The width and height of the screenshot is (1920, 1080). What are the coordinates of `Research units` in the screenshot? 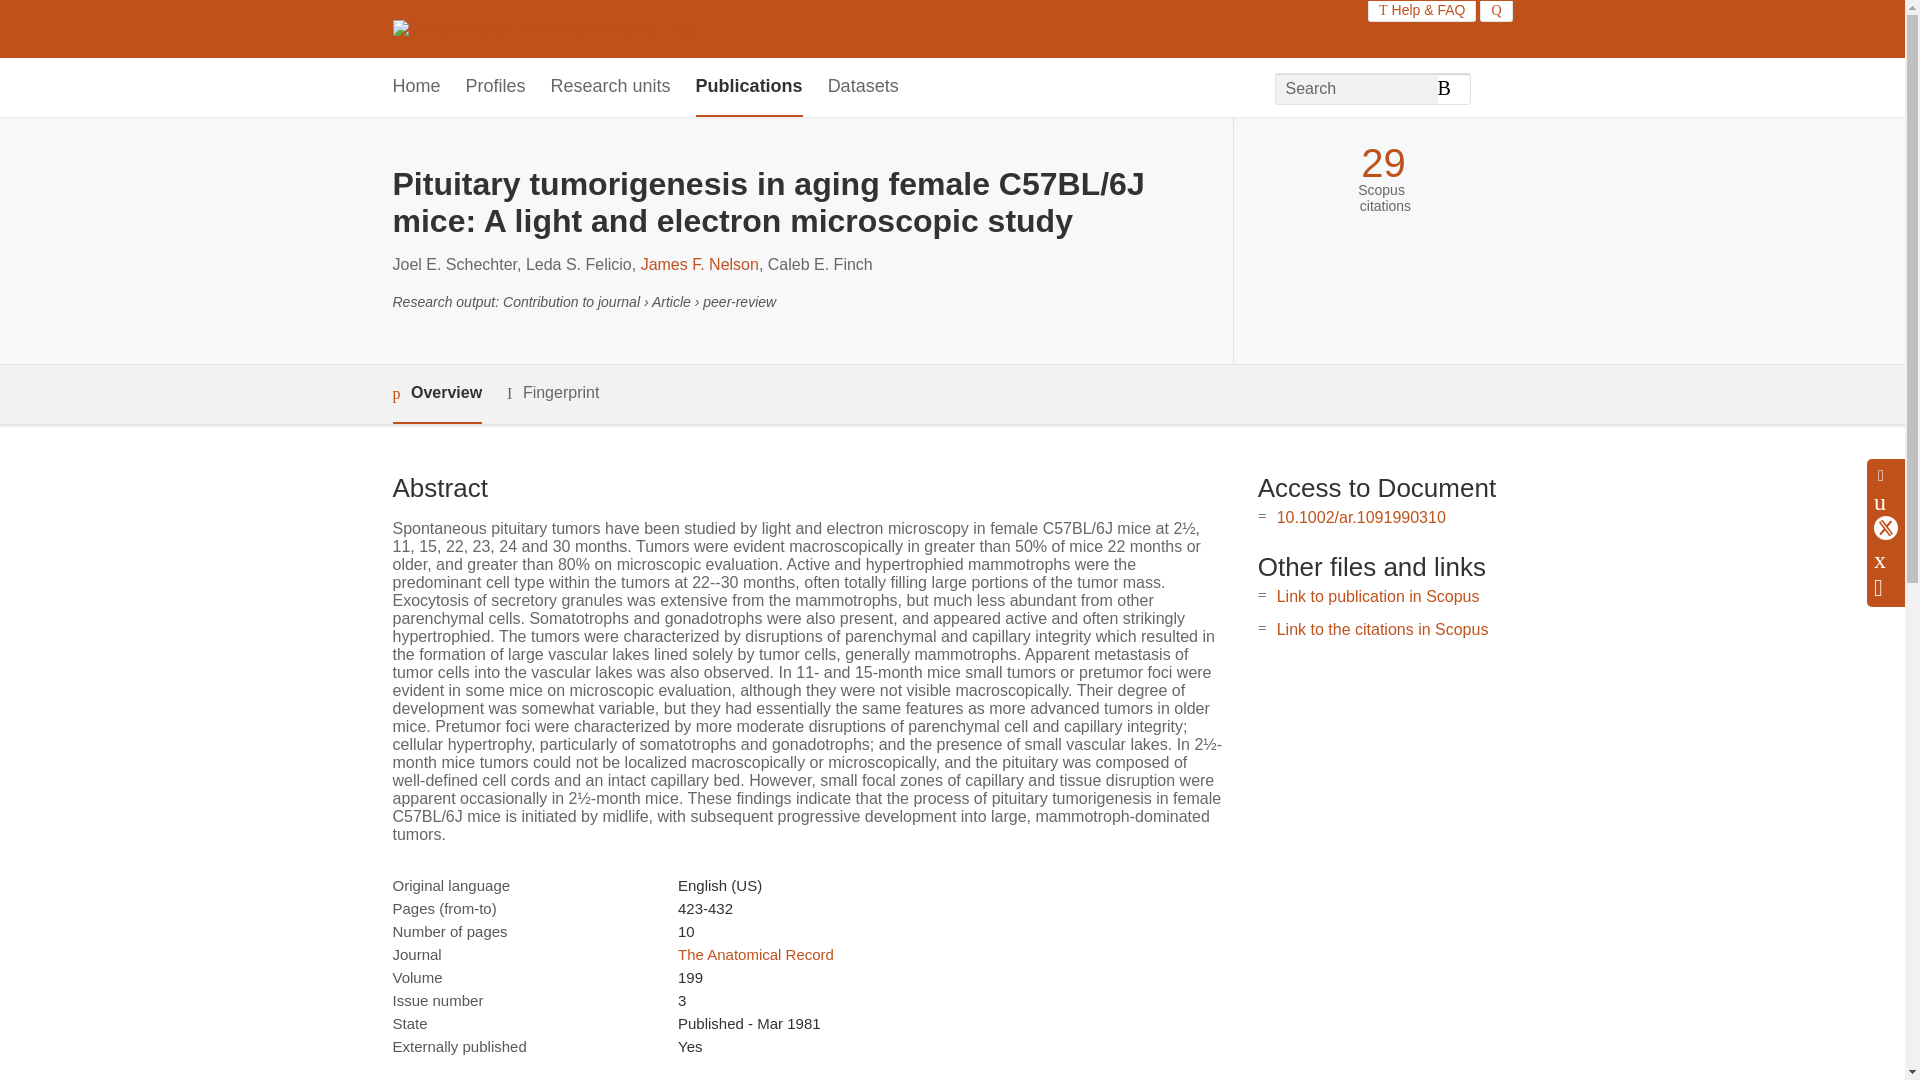 It's located at (610, 87).